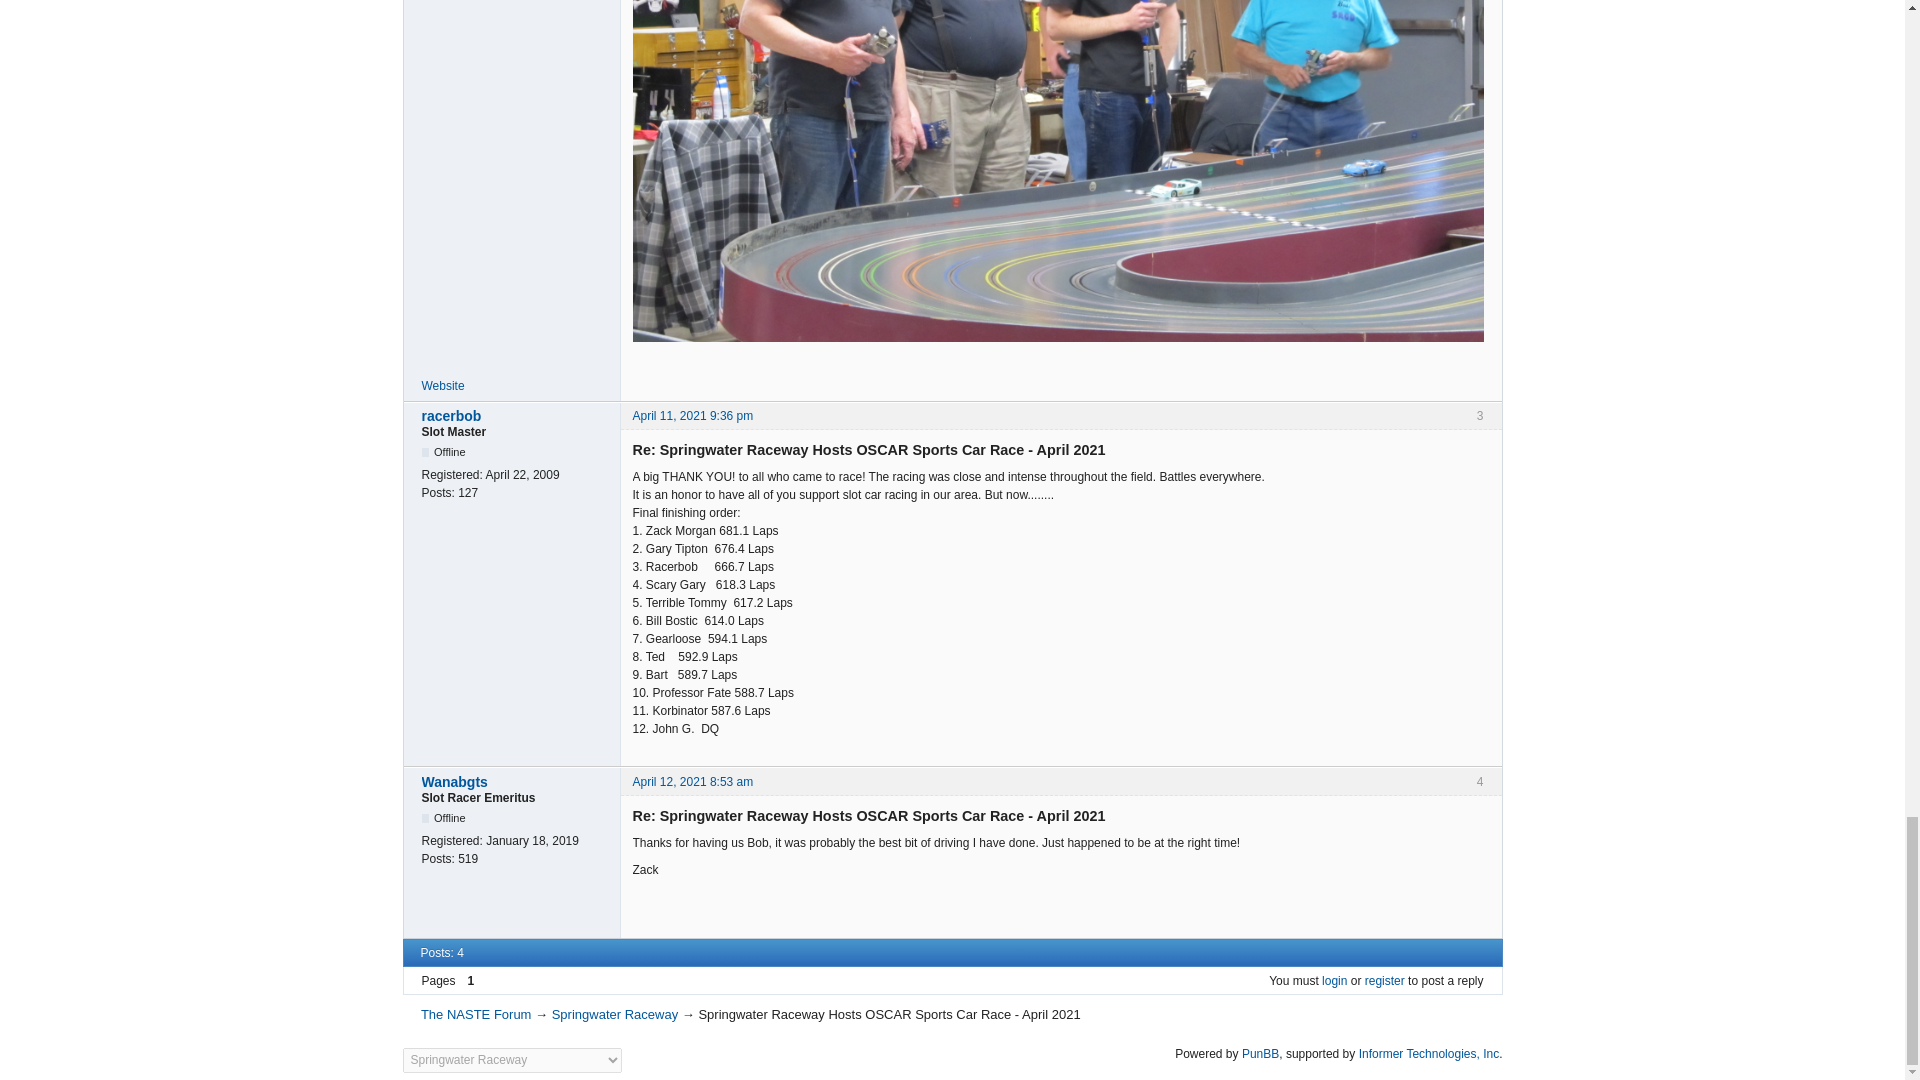 The image size is (1920, 1080). I want to click on register, so click(1385, 981).